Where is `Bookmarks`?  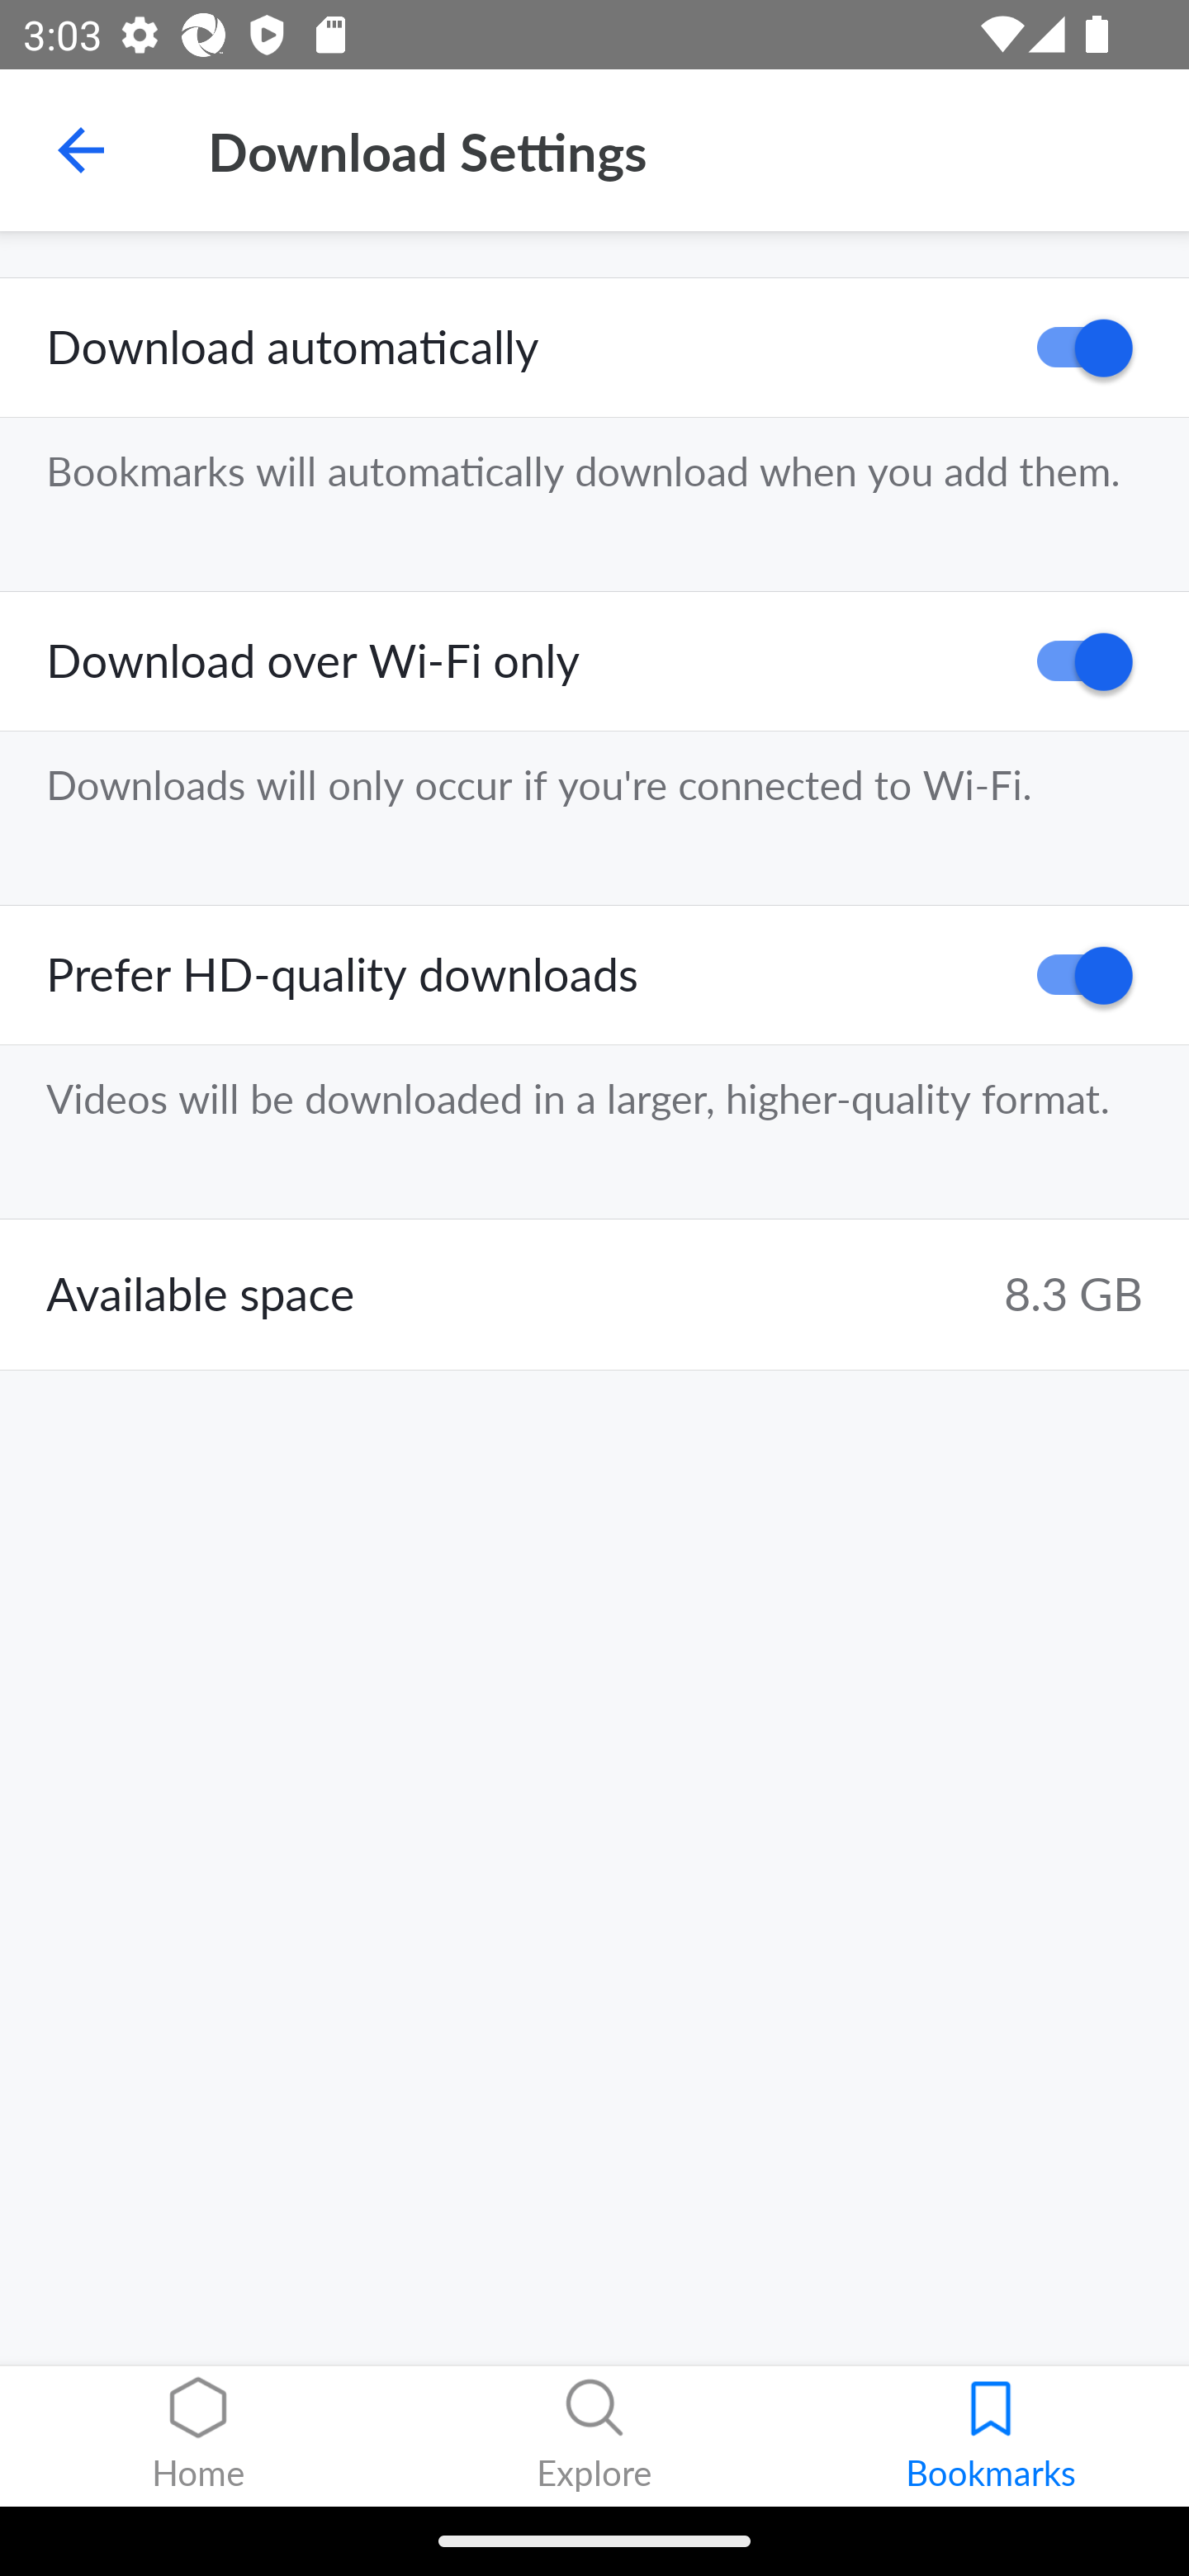
Bookmarks is located at coordinates (991, 2436).